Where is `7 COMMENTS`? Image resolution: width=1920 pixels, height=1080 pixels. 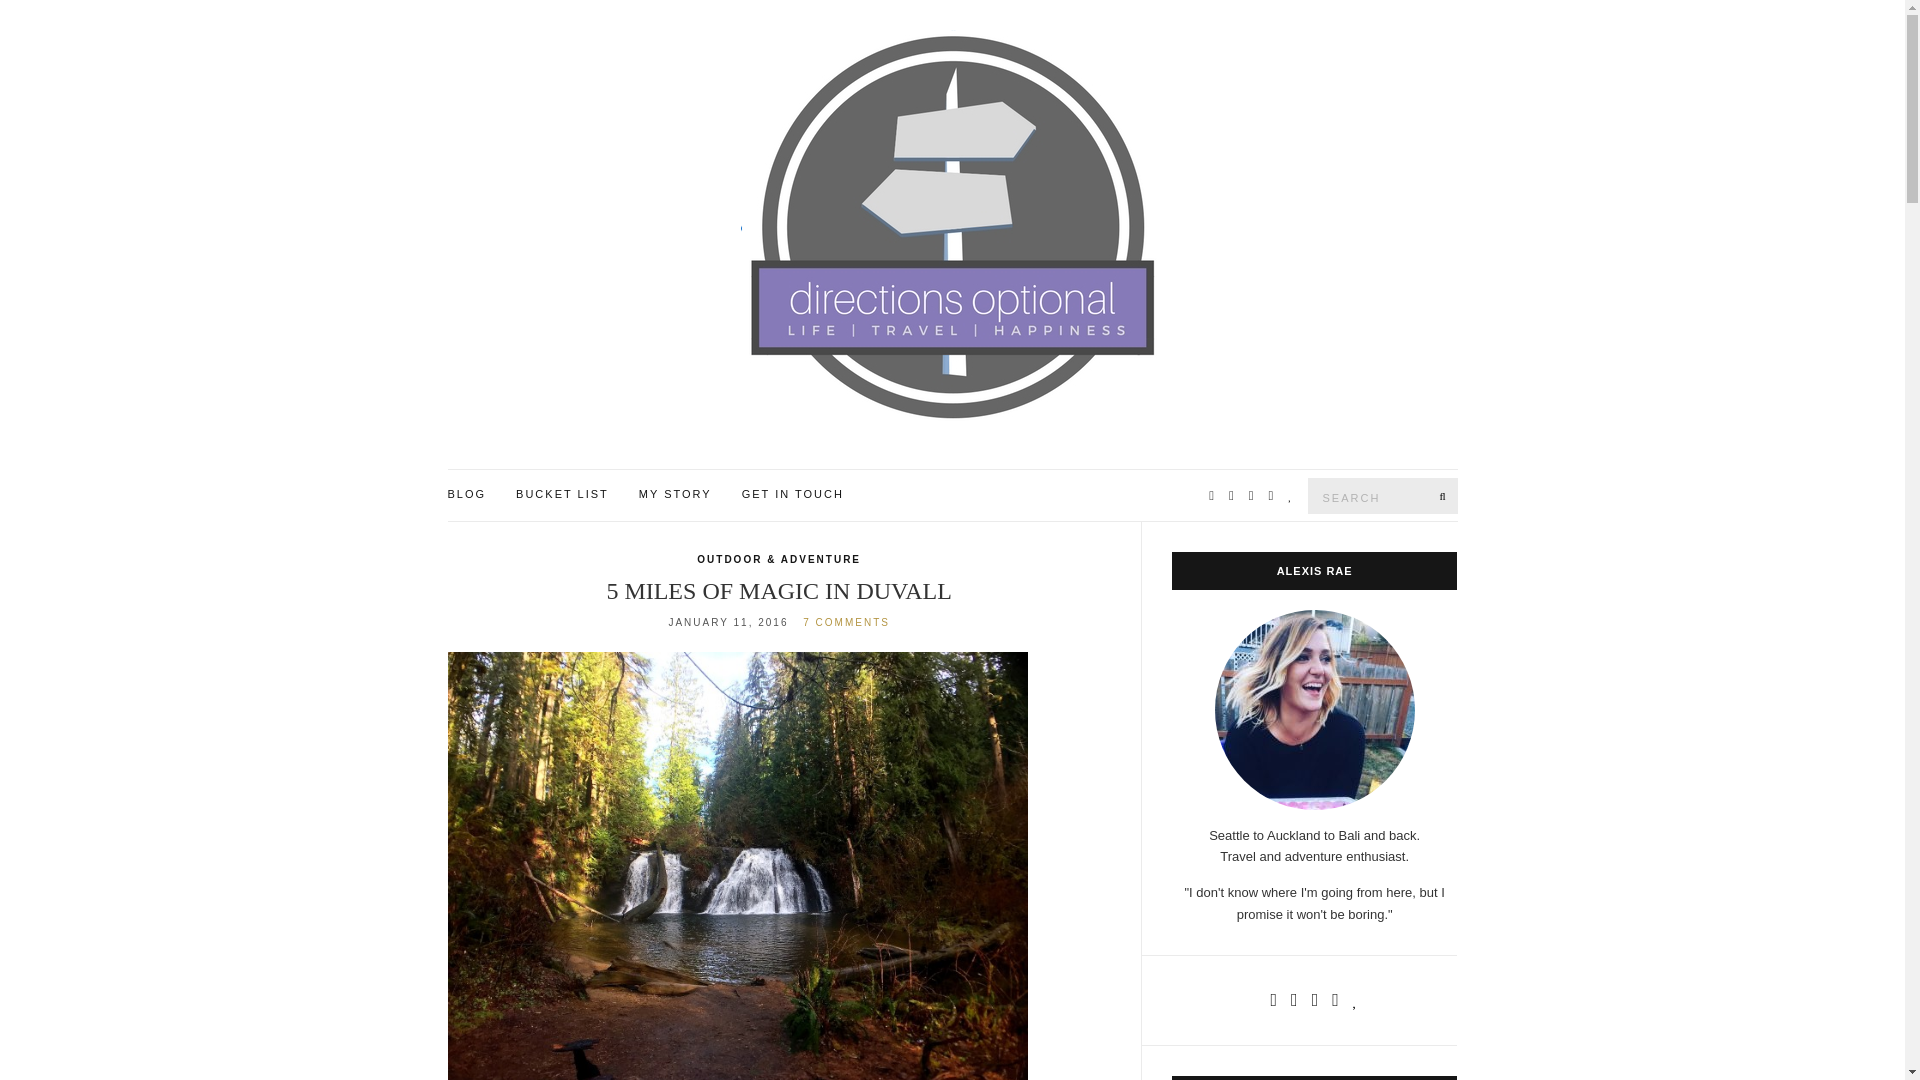
7 COMMENTS is located at coordinates (846, 622).